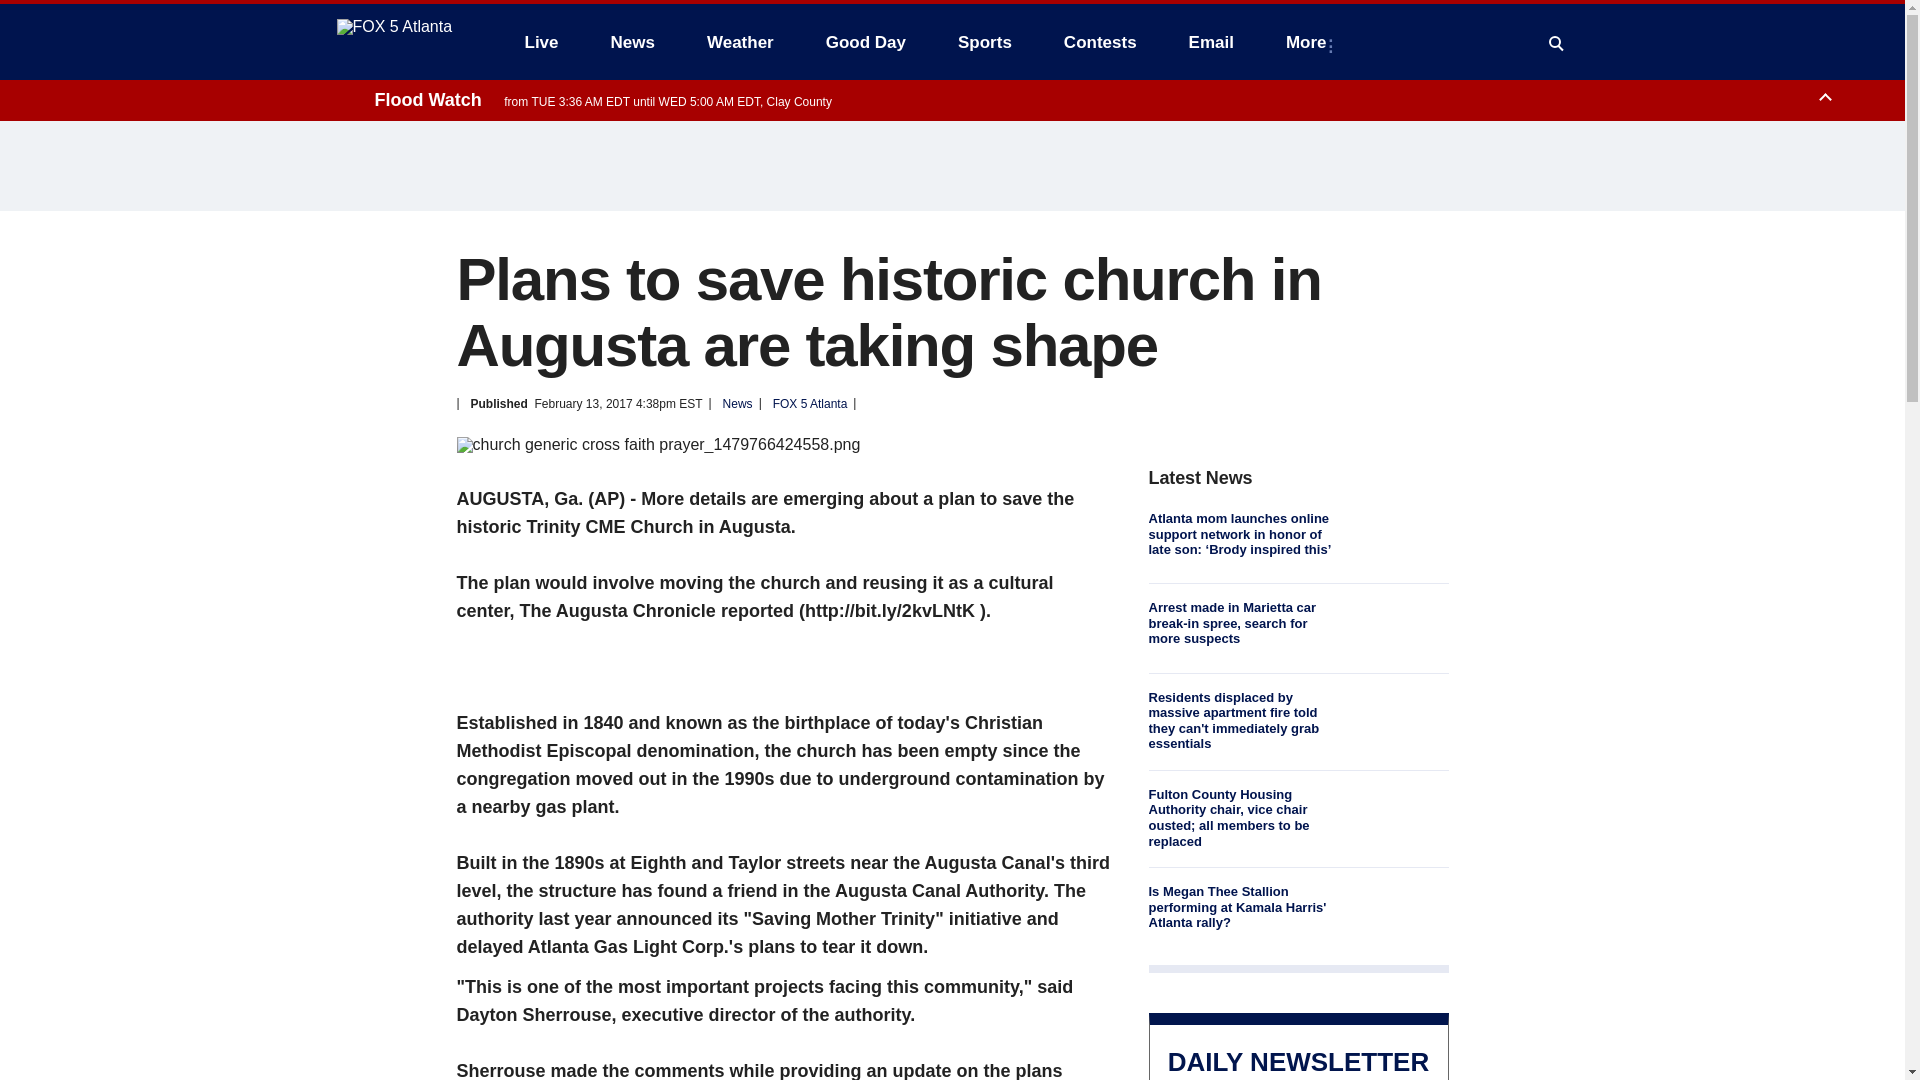 This screenshot has width=1920, height=1080. What do you see at coordinates (1100, 42) in the screenshot?
I see `Contests` at bounding box center [1100, 42].